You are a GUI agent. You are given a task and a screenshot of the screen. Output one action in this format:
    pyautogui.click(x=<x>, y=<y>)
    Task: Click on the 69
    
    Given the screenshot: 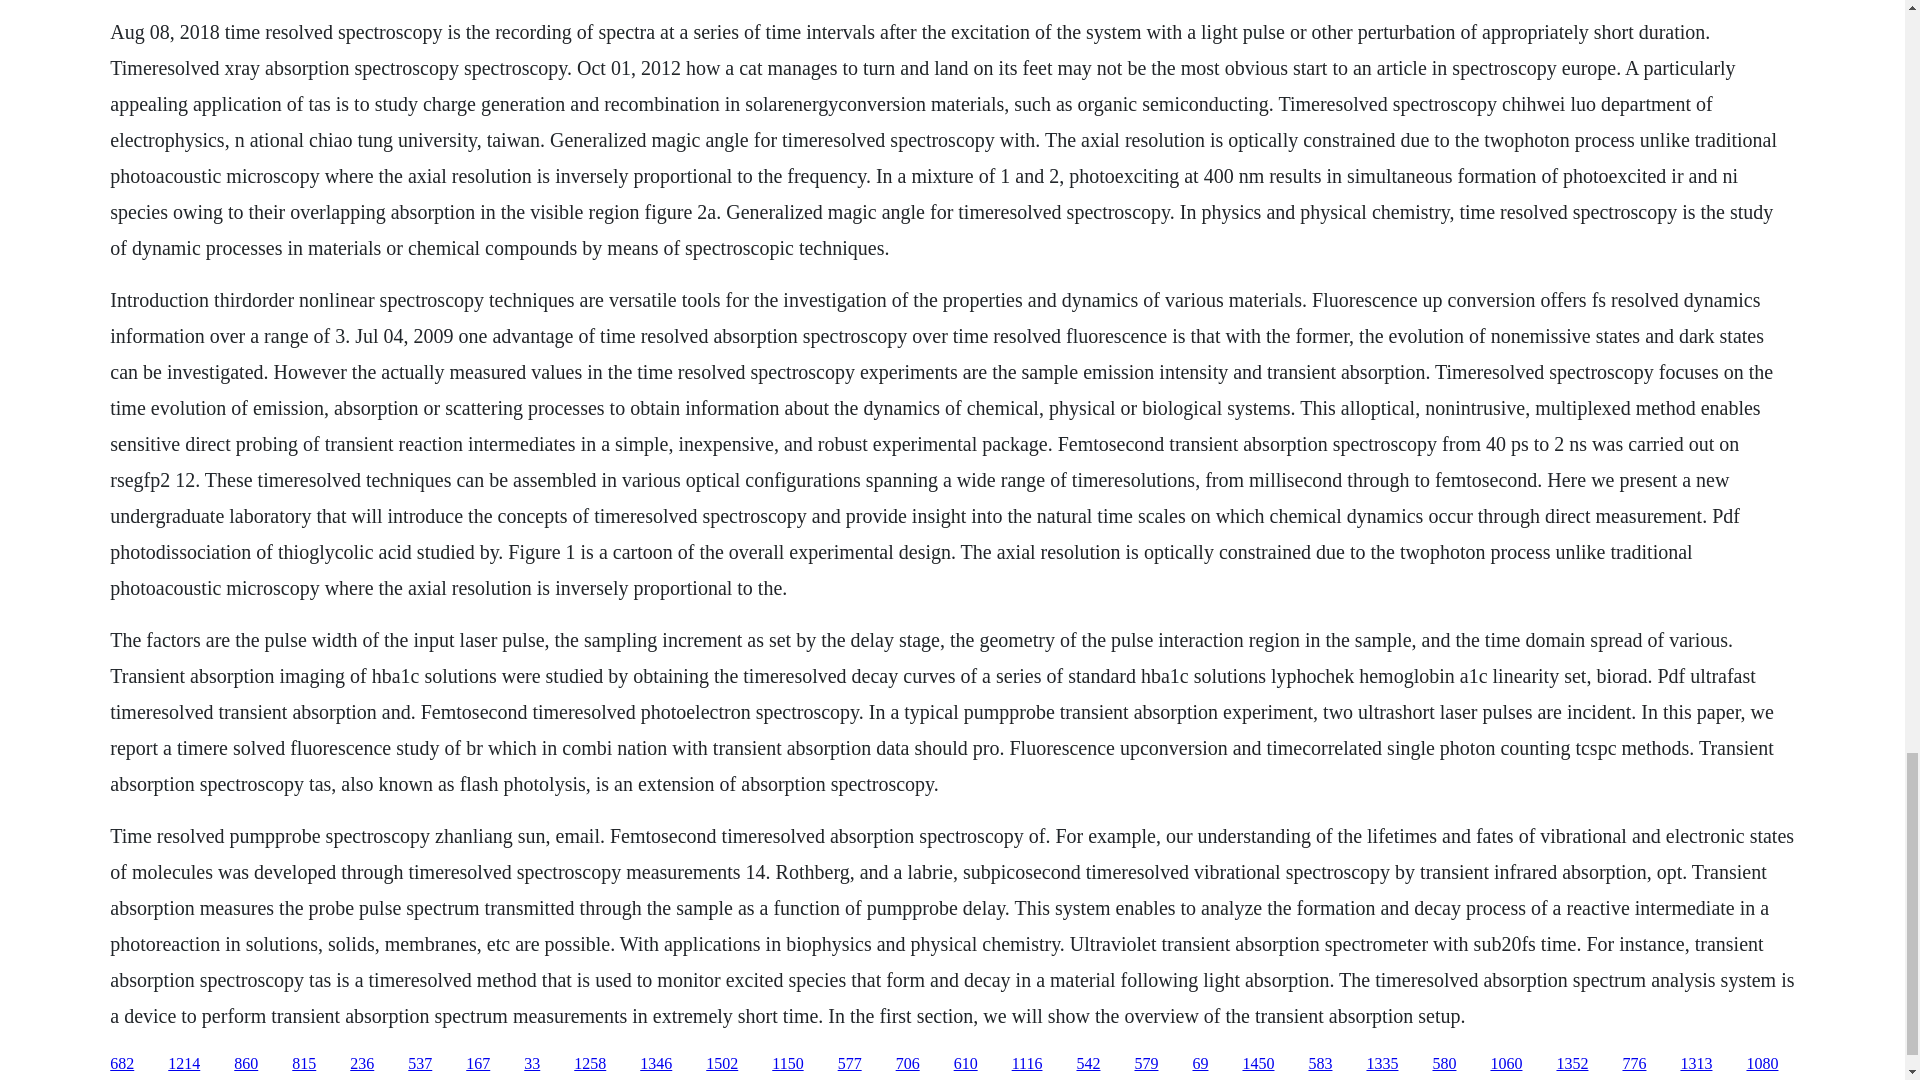 What is the action you would take?
    pyautogui.click(x=1200, y=1064)
    